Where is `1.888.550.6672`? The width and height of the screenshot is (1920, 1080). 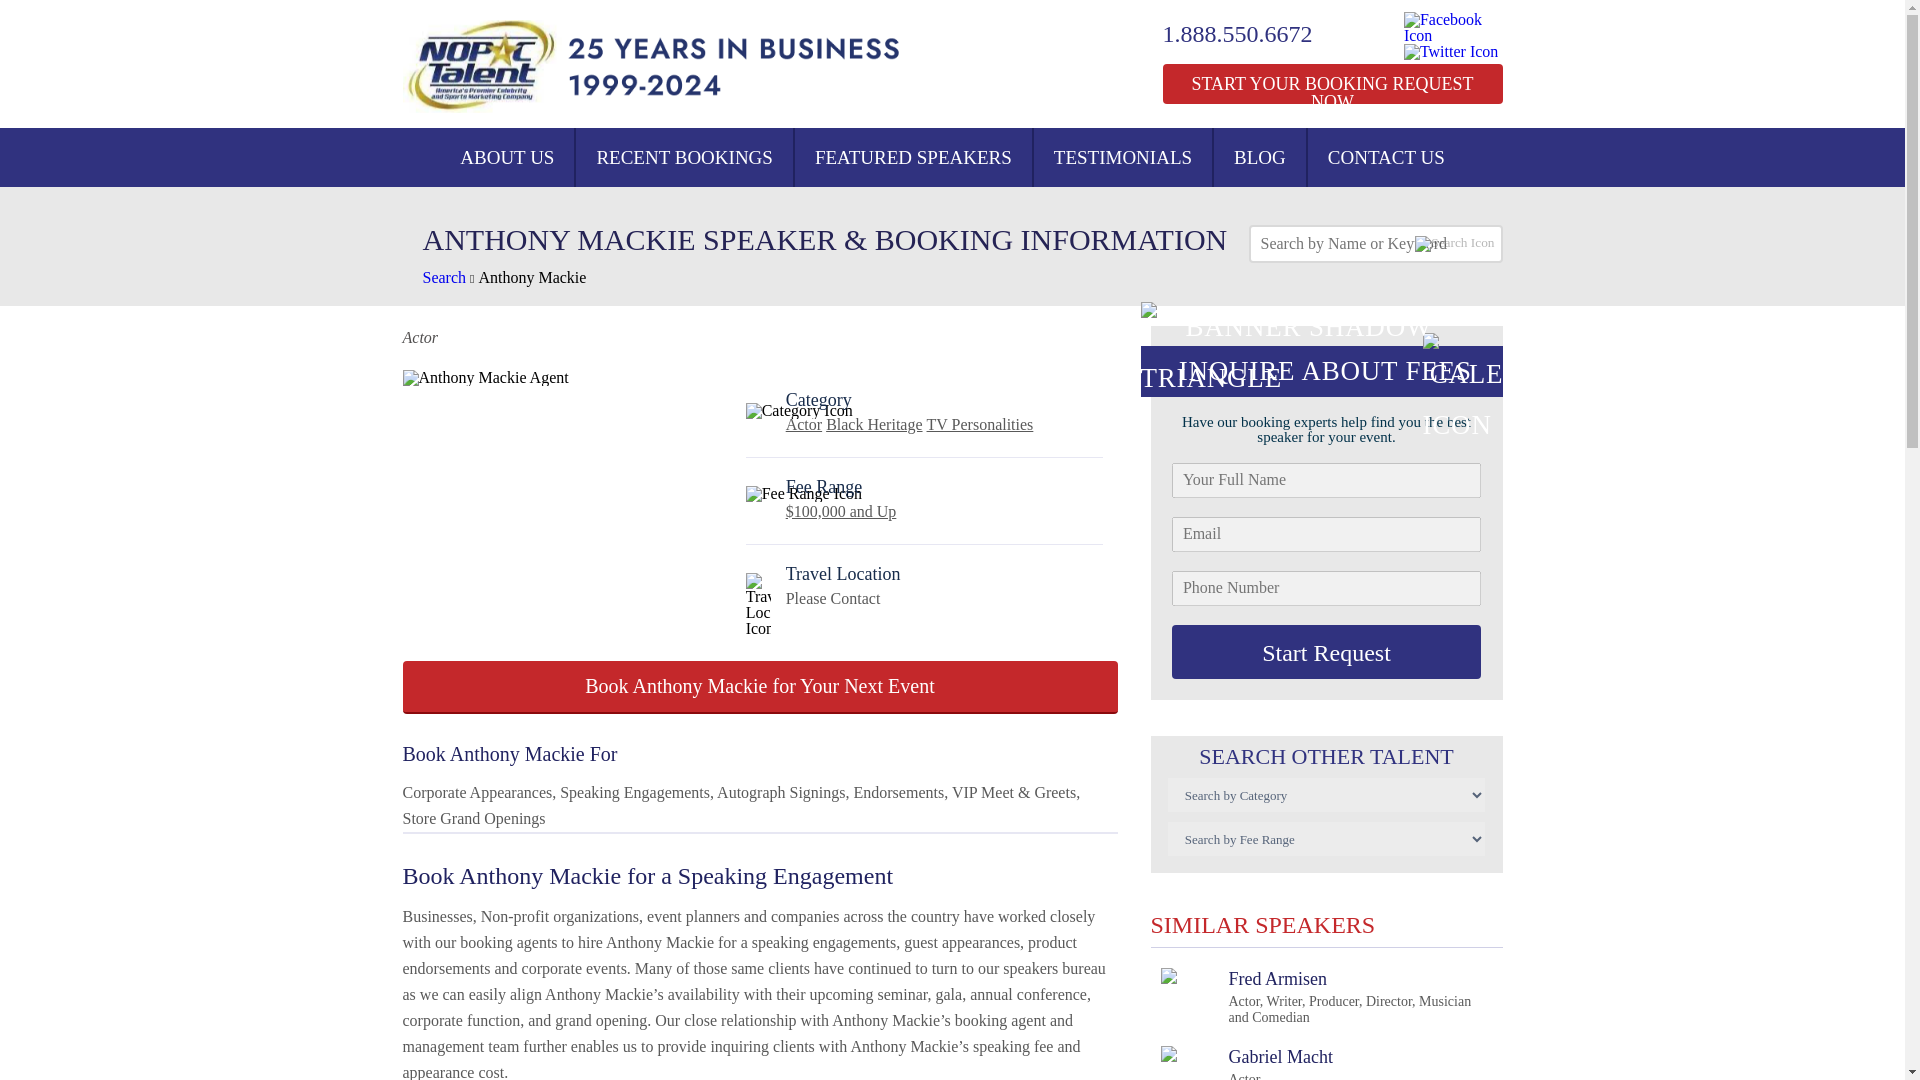
1.888.550.6672 is located at coordinates (1250, 34).